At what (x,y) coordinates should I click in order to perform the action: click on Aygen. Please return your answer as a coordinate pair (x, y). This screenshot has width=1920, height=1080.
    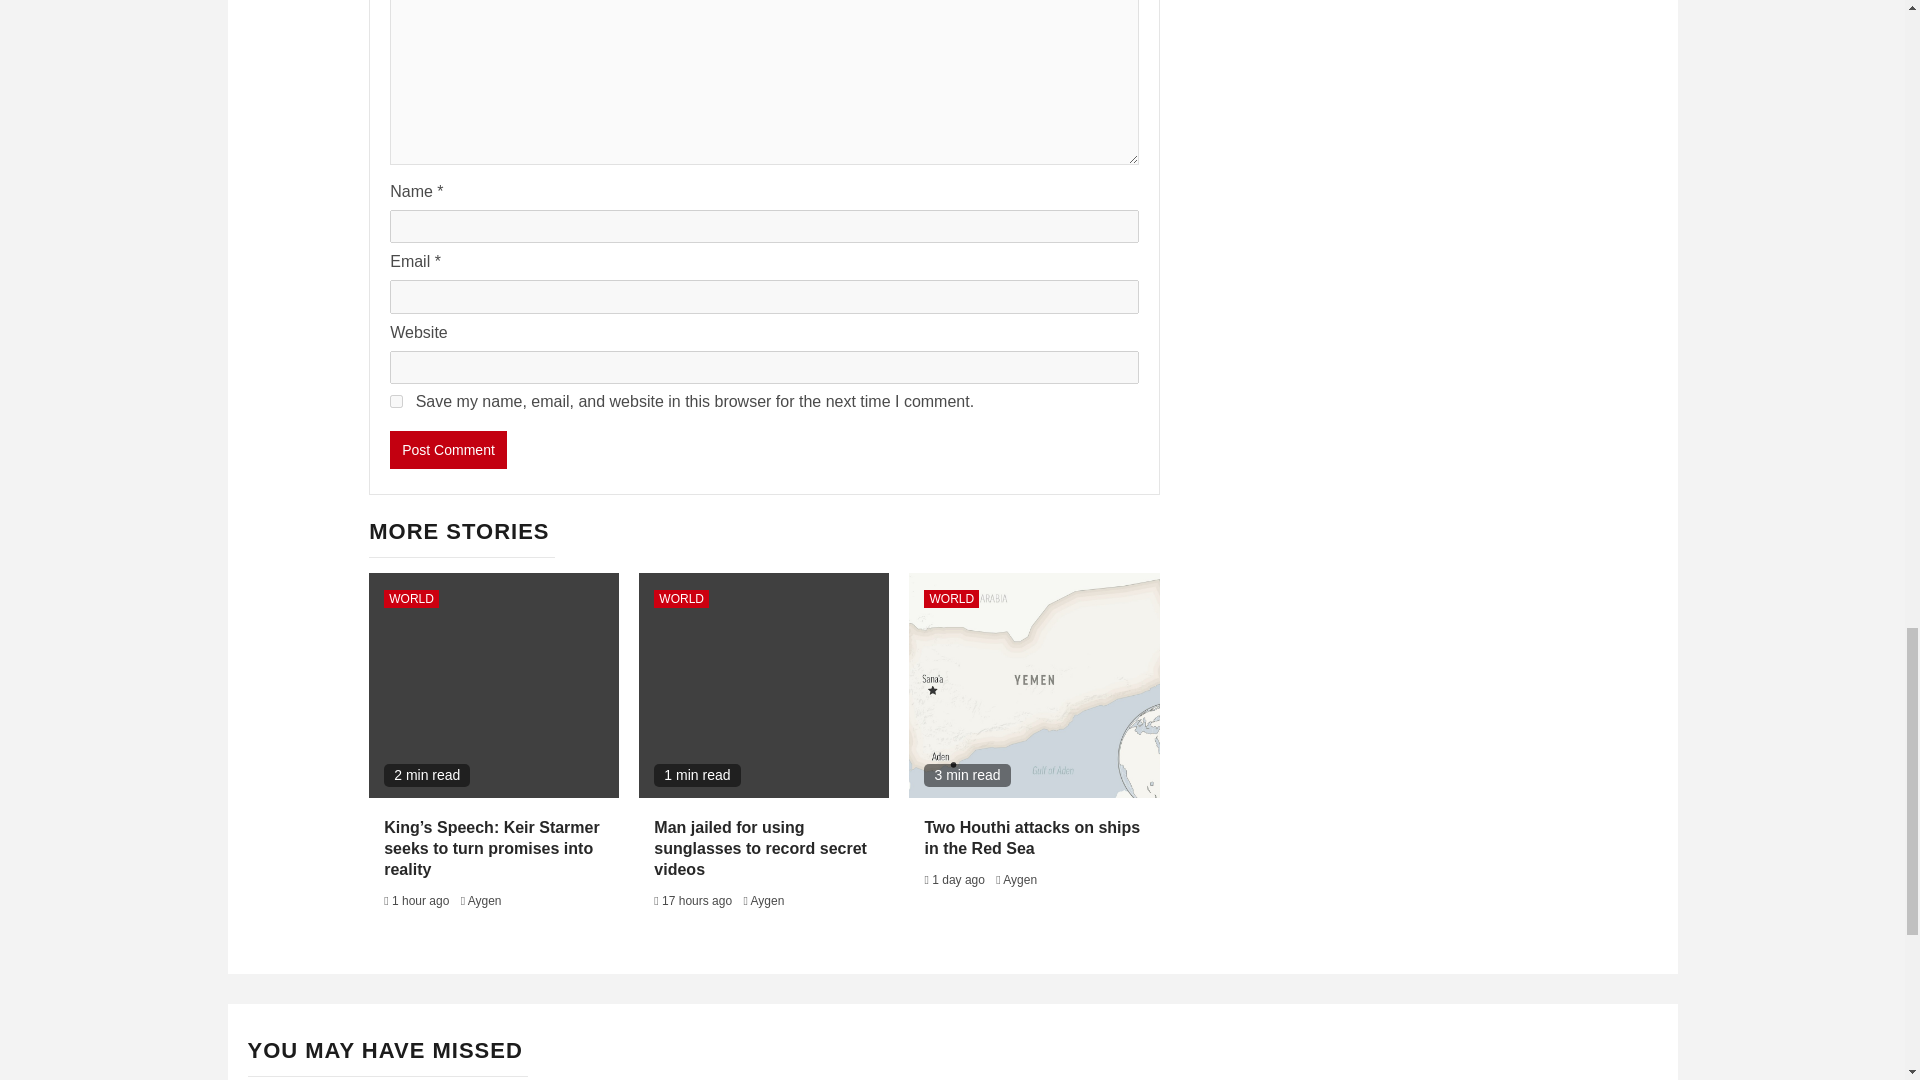
    Looking at the image, I should click on (768, 901).